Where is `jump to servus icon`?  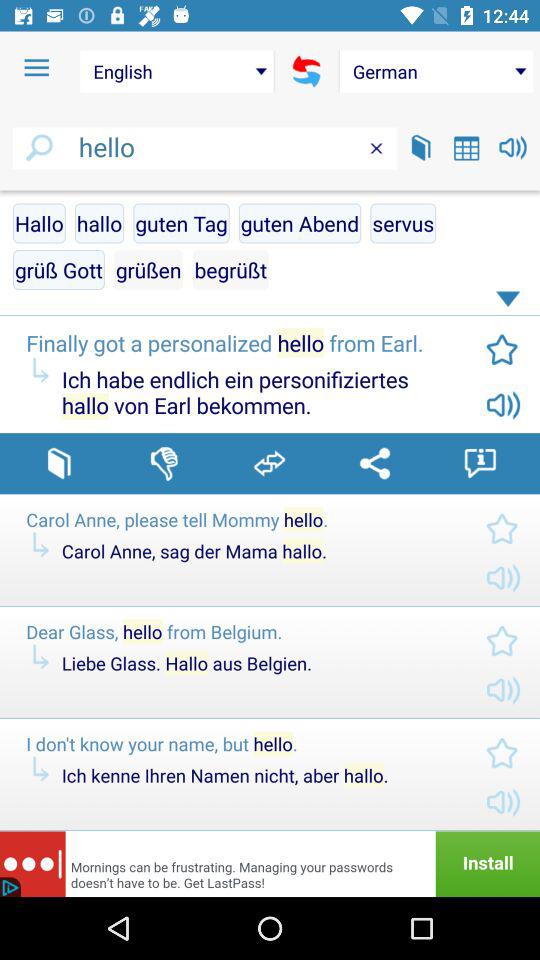
jump to servus icon is located at coordinates (403, 223).